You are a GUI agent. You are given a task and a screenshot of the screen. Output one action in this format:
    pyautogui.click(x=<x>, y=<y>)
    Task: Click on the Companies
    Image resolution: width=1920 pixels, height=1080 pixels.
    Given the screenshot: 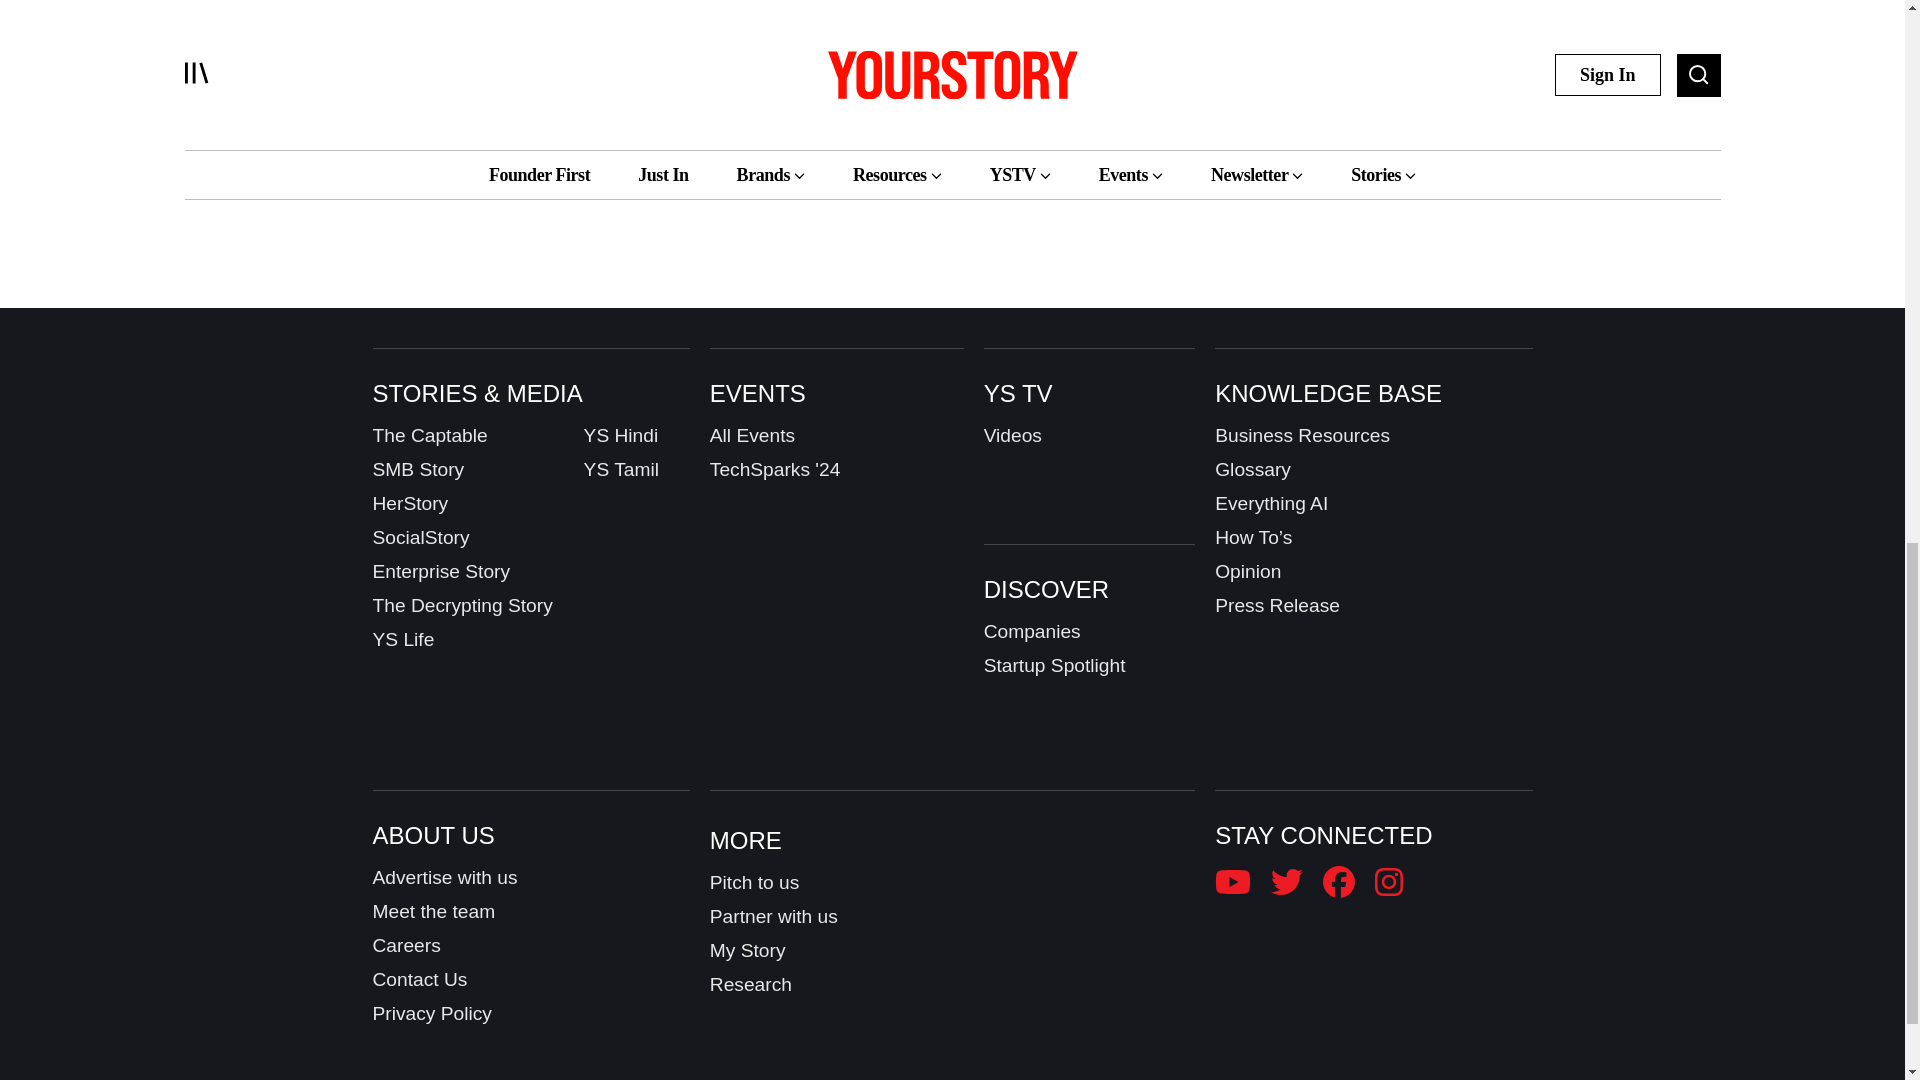 What is the action you would take?
    pyautogui.click(x=1032, y=631)
    